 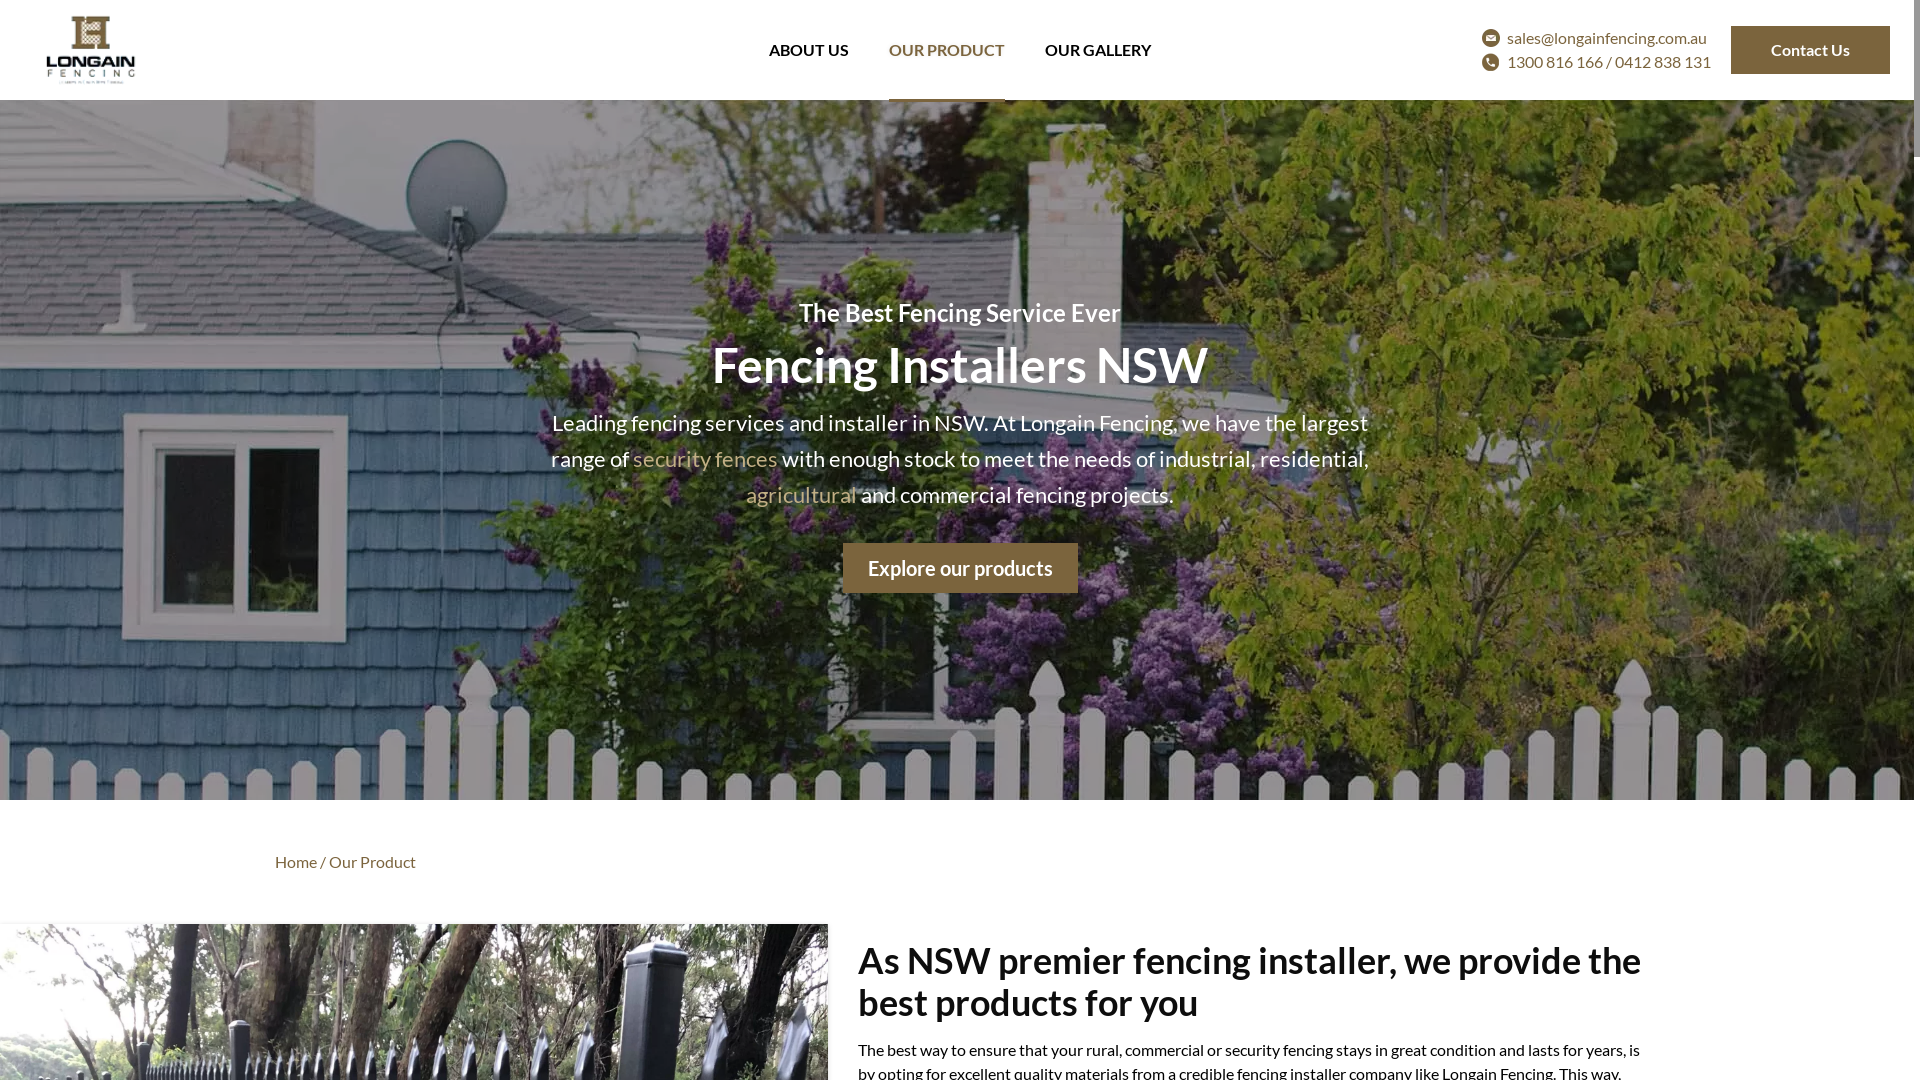 What do you see at coordinates (1561, 62) in the screenshot?
I see `1300 816 166 /` at bounding box center [1561, 62].